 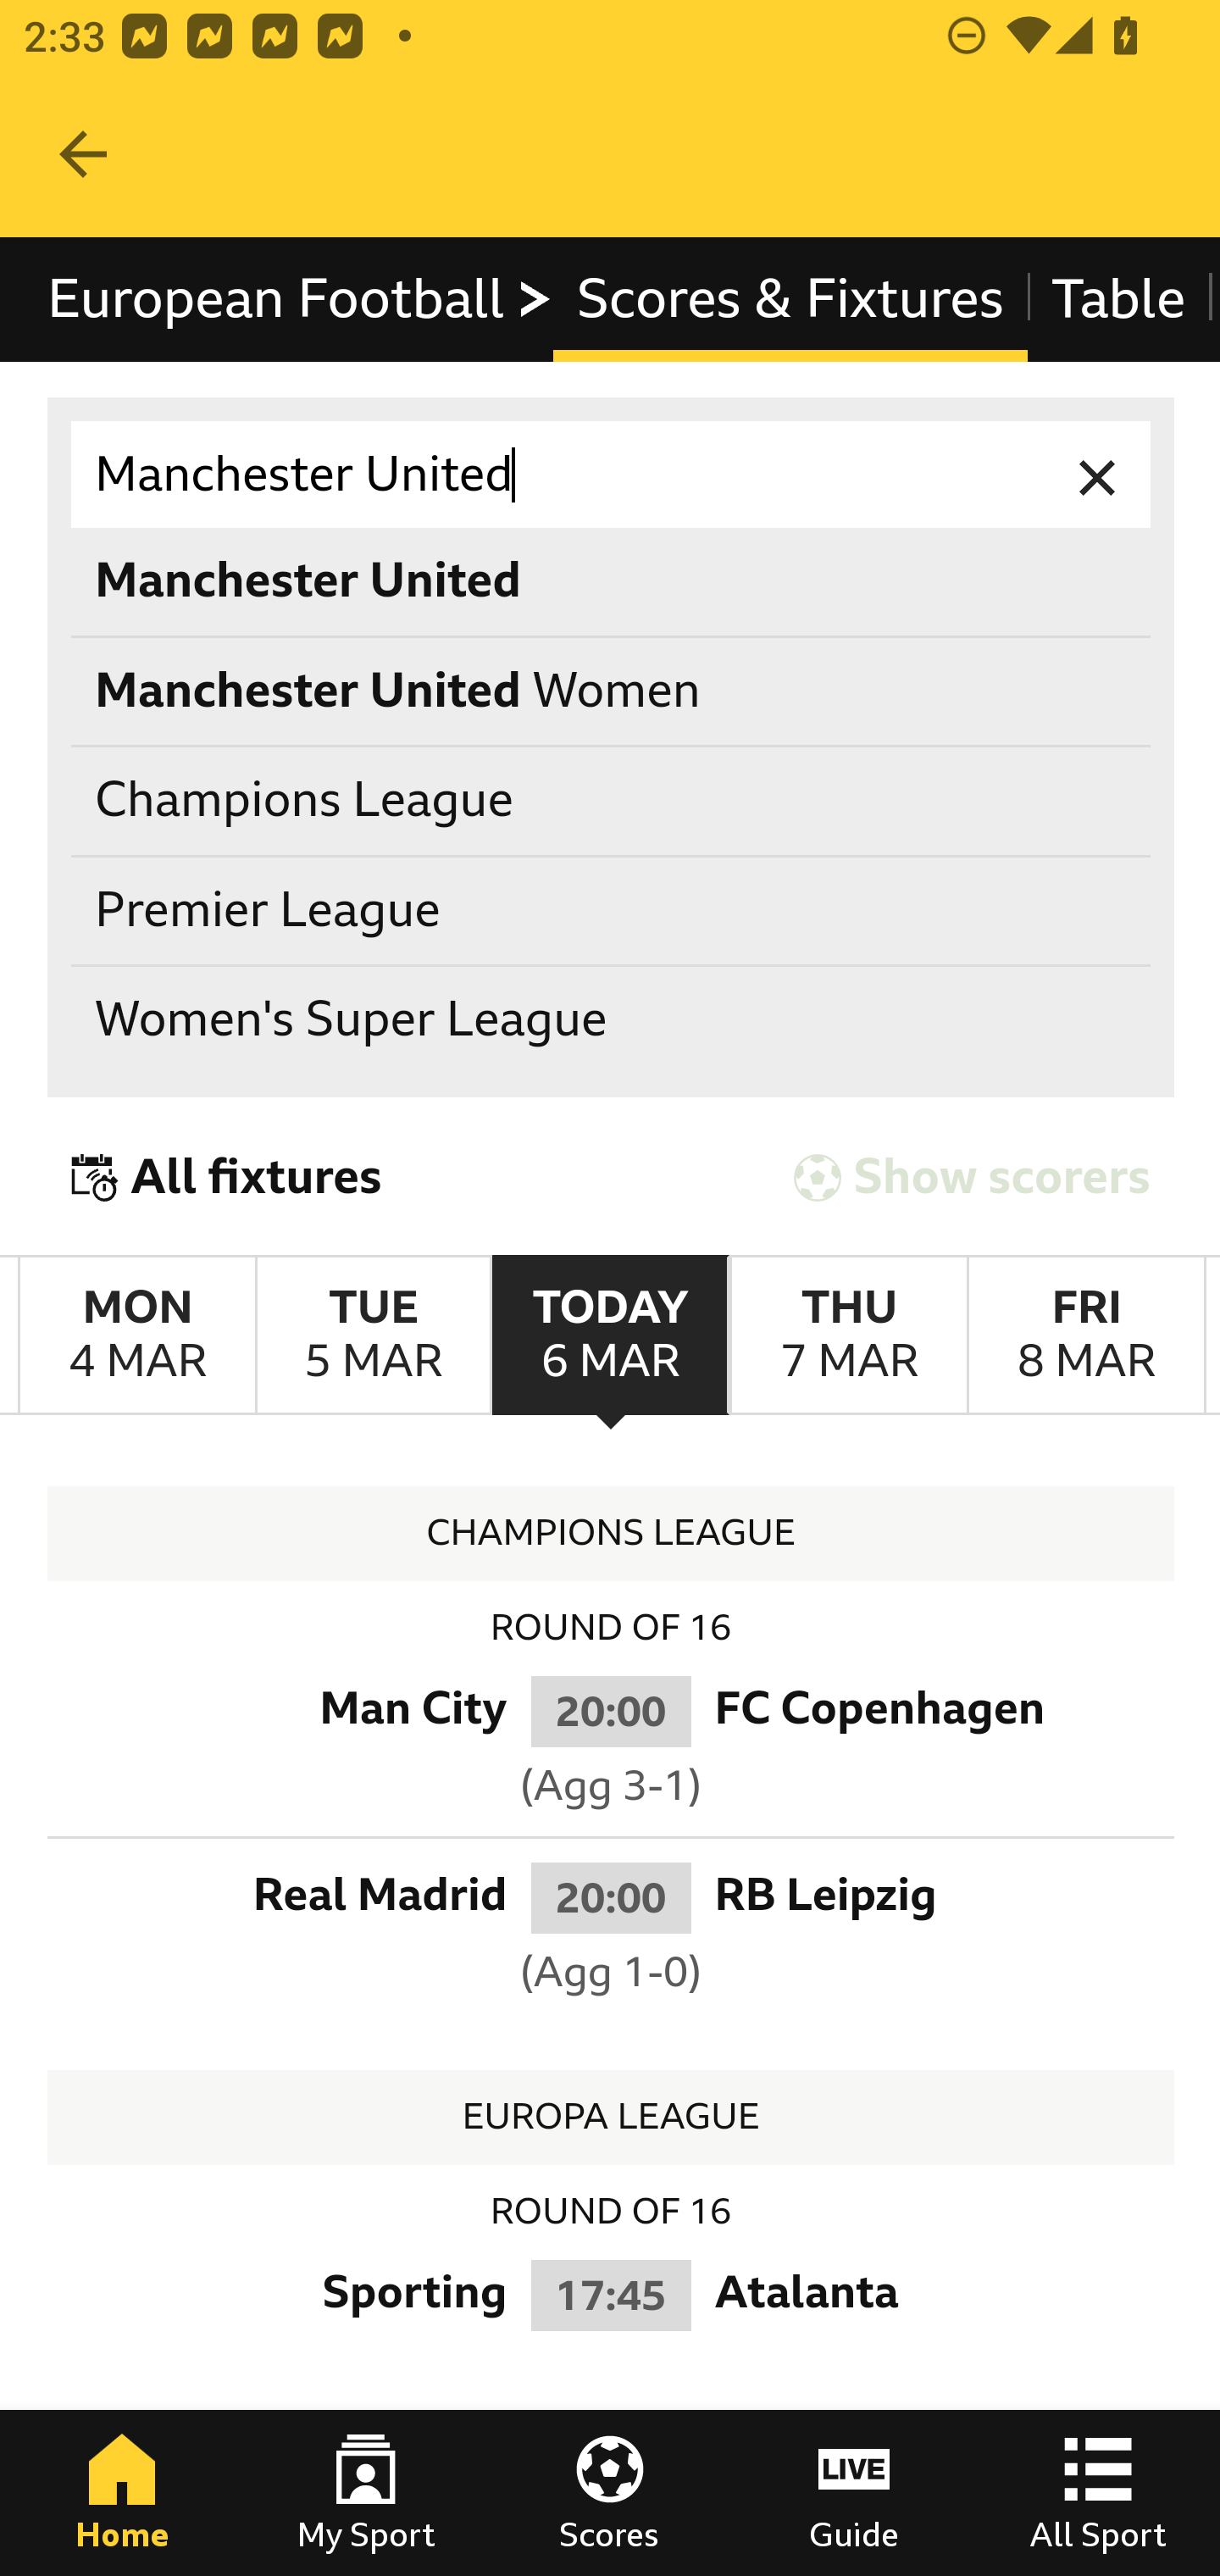 What do you see at coordinates (612, 690) in the screenshot?
I see `Manchester United Women Manchester United  Women` at bounding box center [612, 690].